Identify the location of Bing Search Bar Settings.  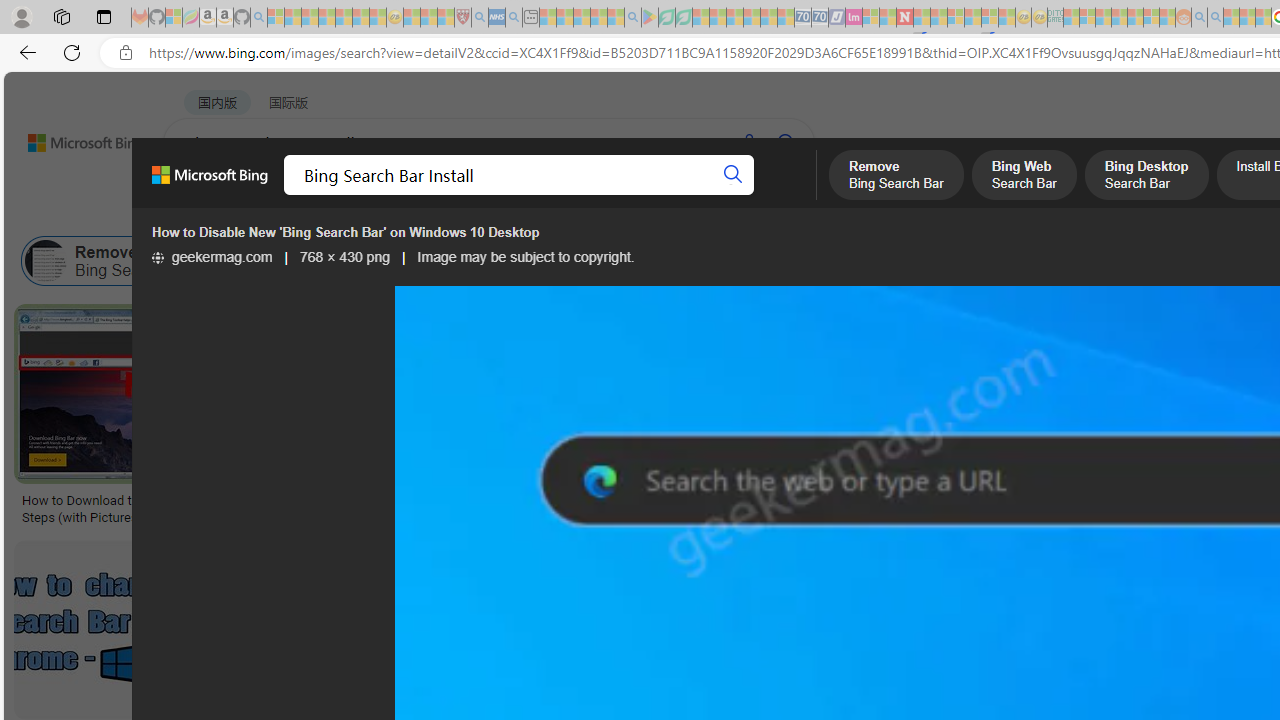
(826, 260).